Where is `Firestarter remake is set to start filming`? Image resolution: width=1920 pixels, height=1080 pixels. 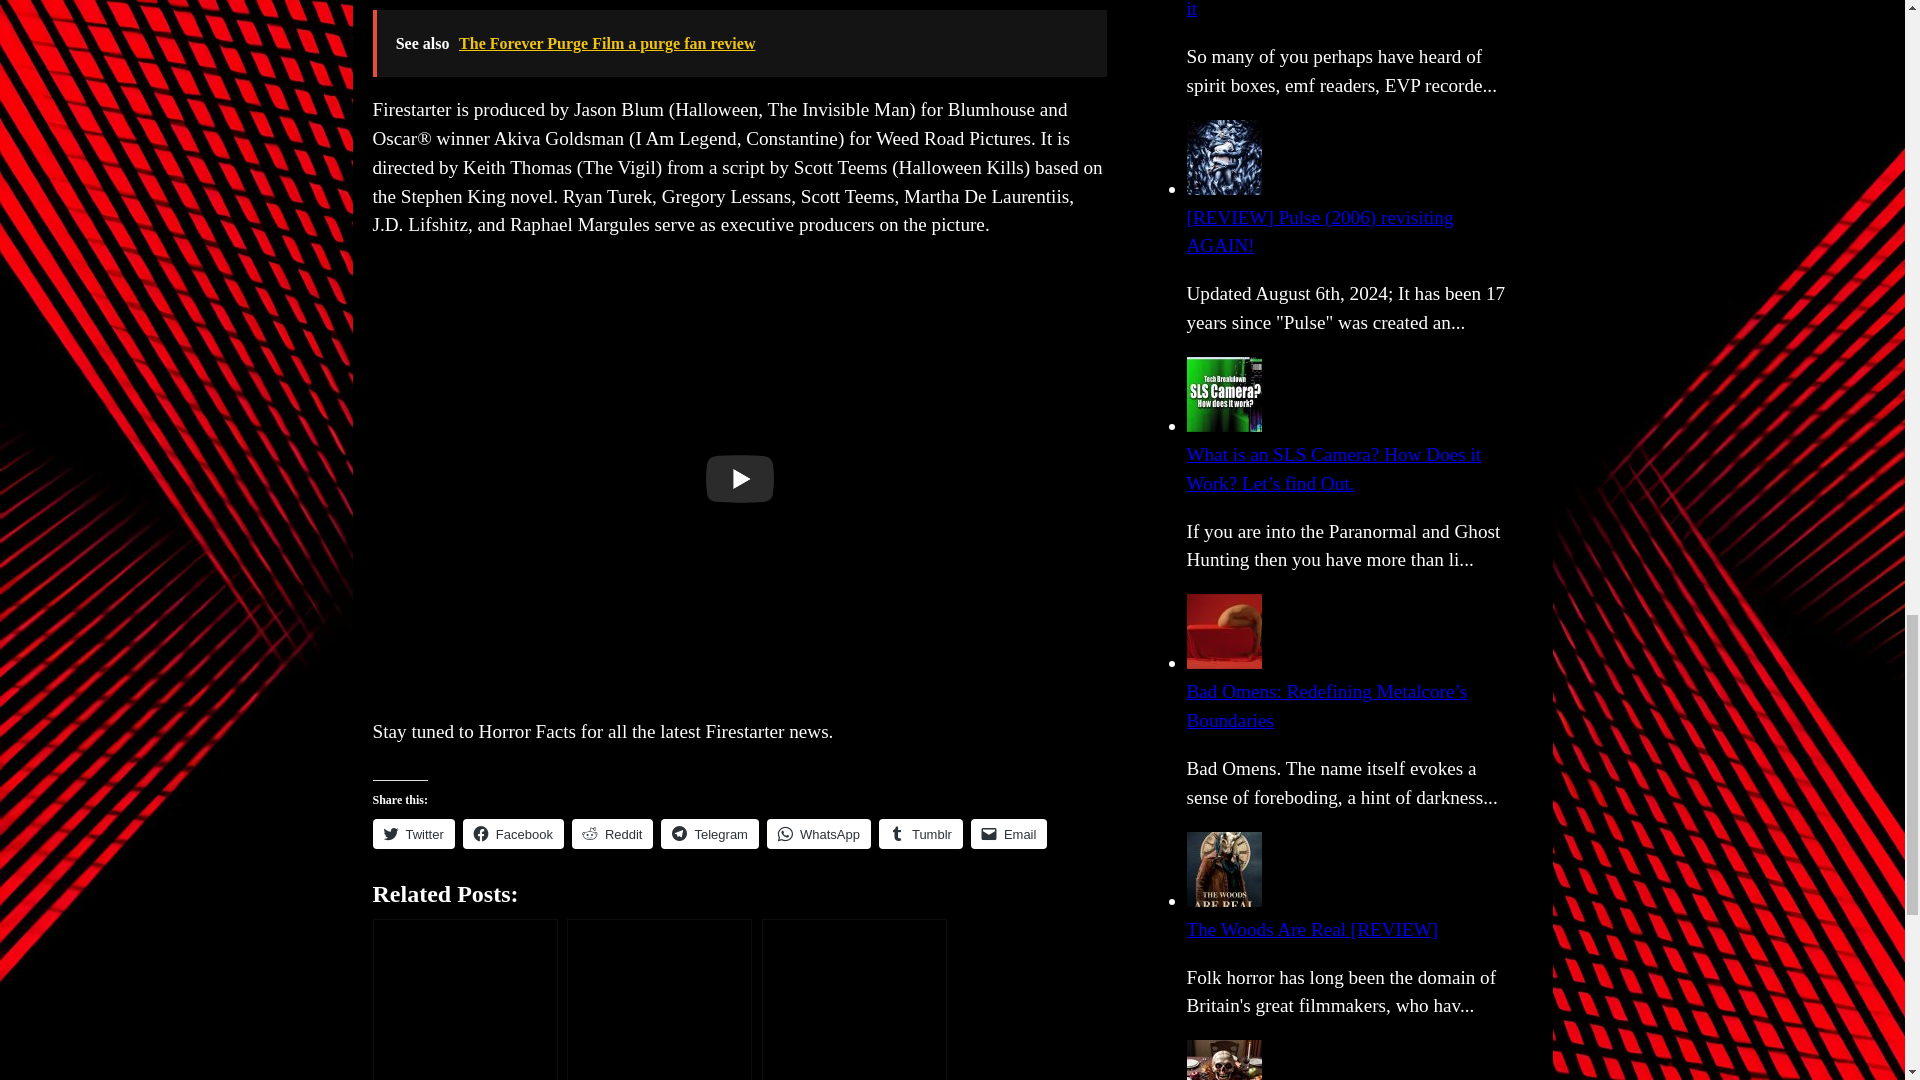
Firestarter remake is set to start filming is located at coordinates (659, 1000).